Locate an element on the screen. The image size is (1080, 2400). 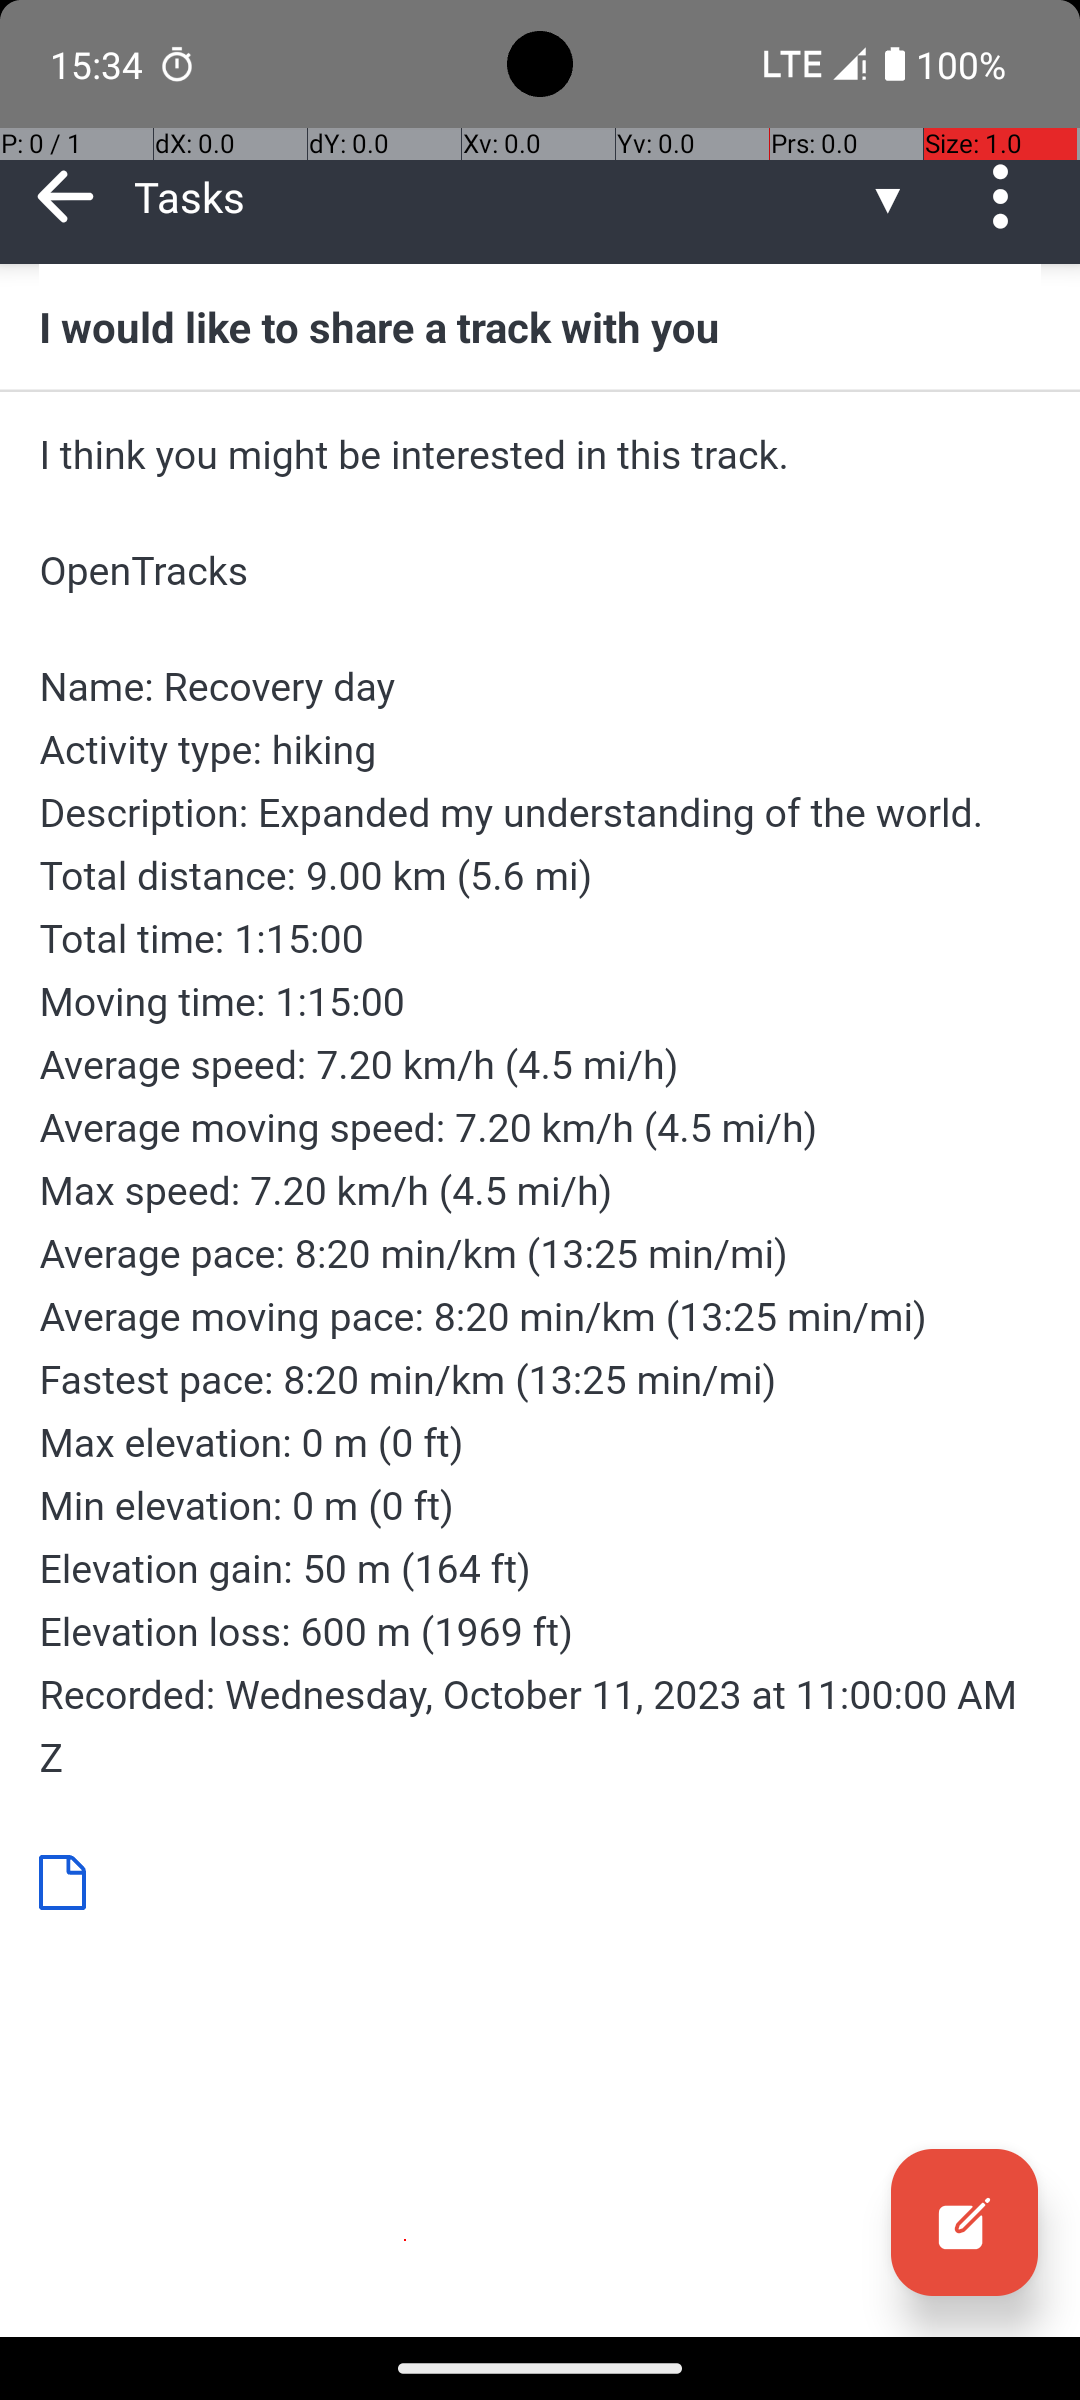
NoteBodyViewer is located at coordinates (70, 1881).